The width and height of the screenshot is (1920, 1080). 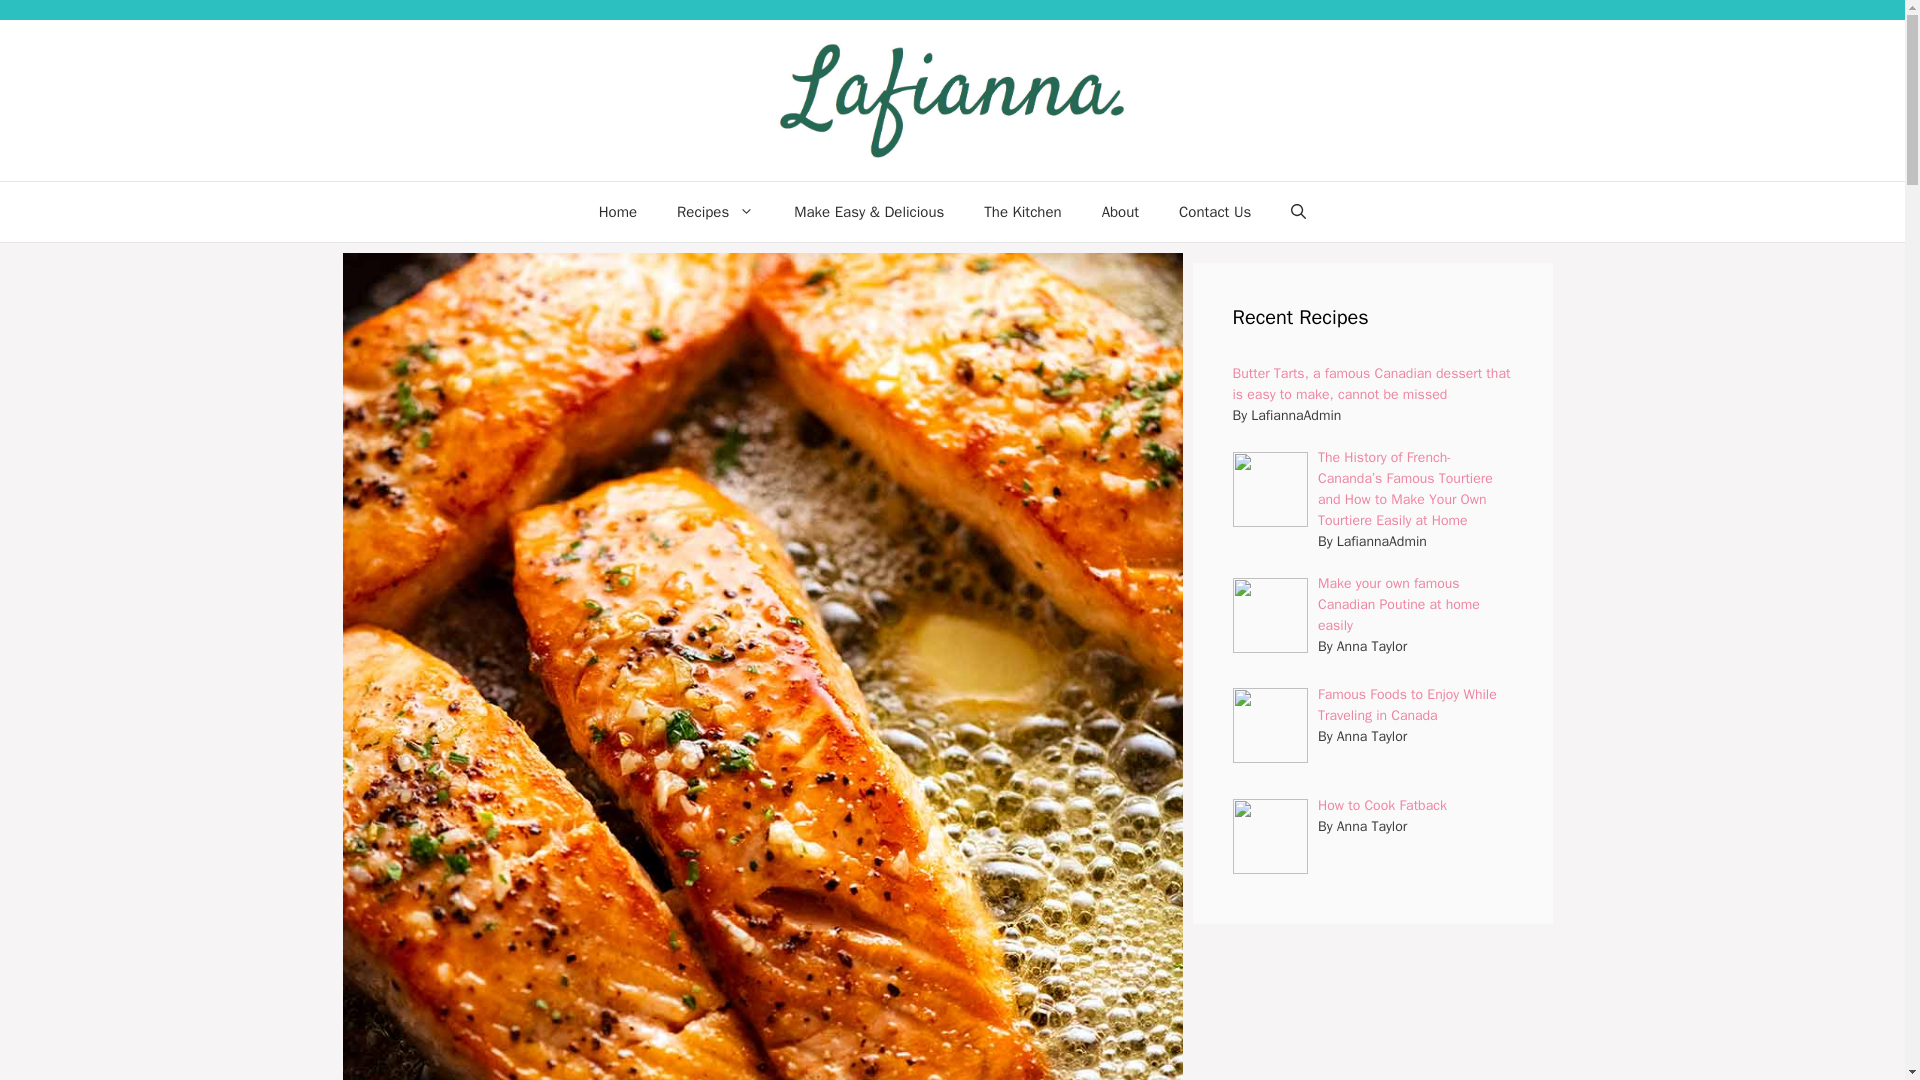 I want to click on About, so click(x=1120, y=212).